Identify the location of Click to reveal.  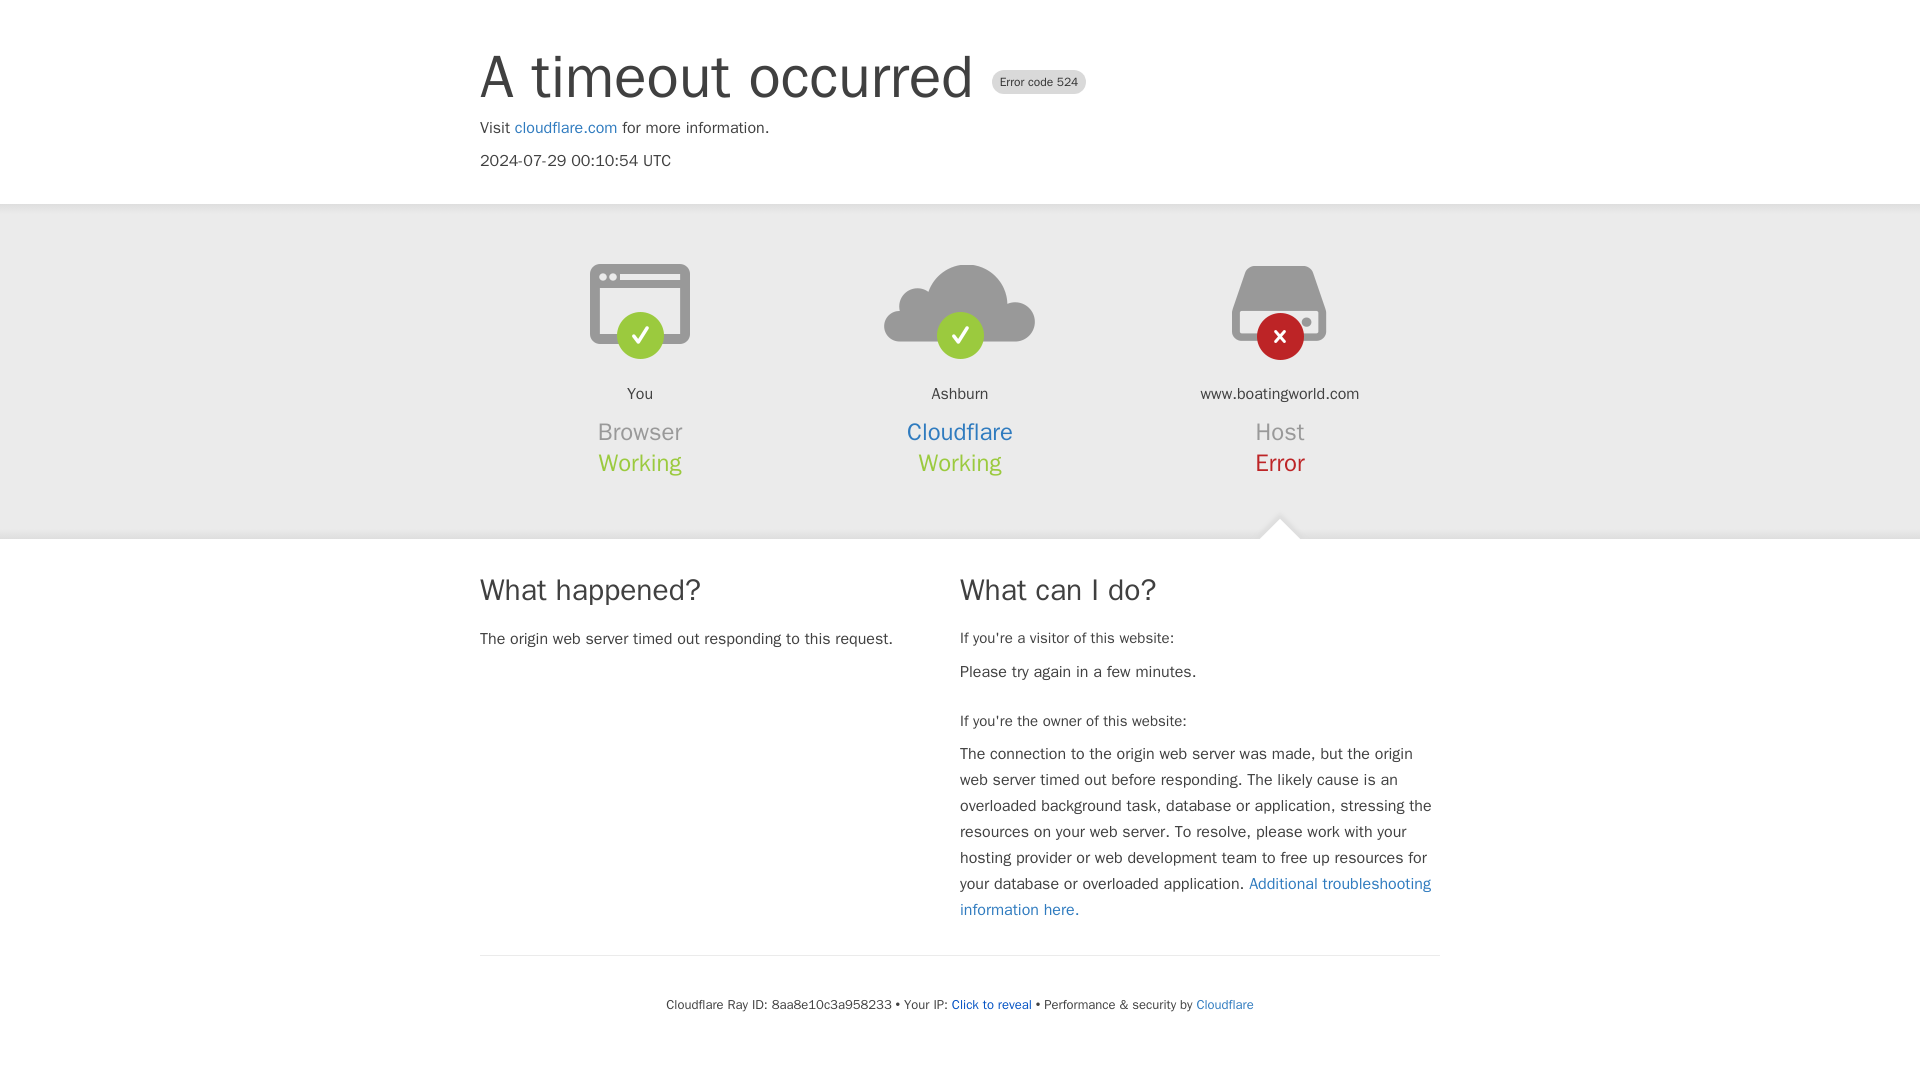
(992, 1004).